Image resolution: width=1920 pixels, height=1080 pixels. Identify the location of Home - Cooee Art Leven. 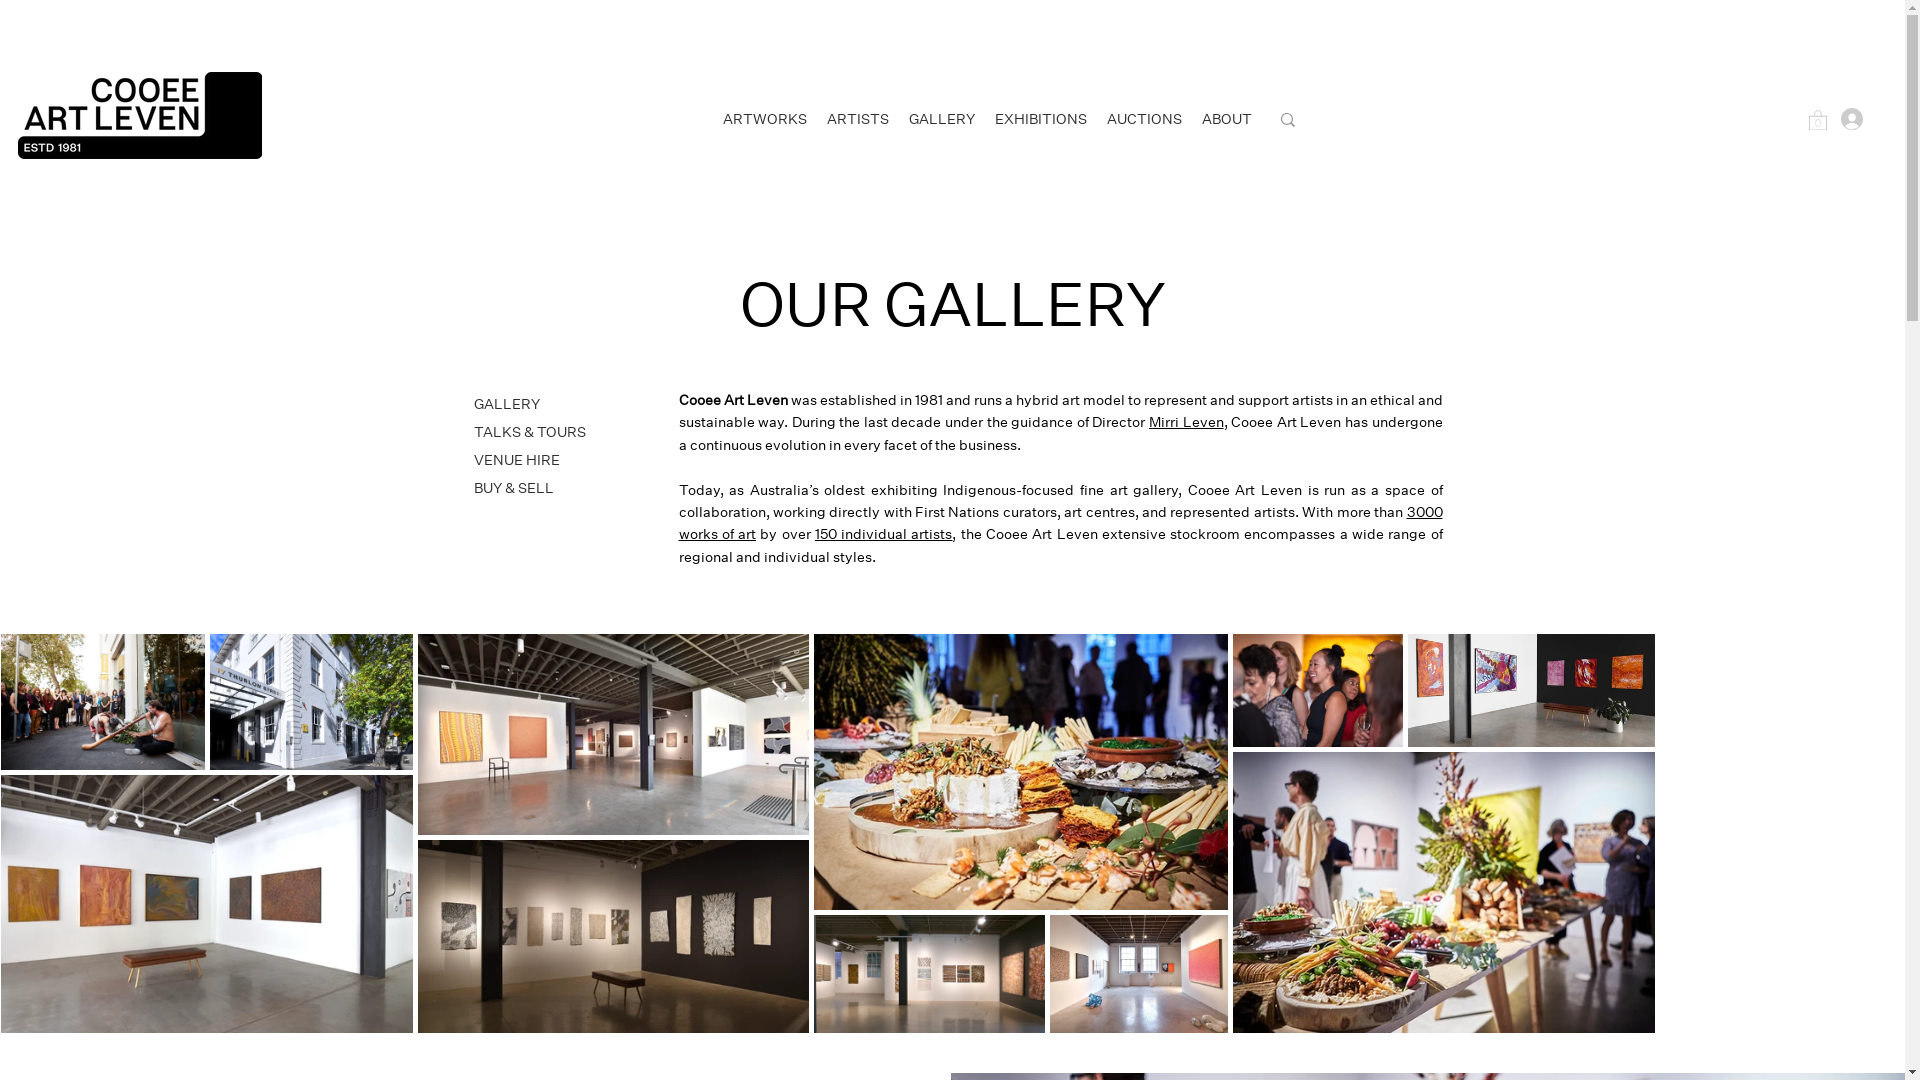
(140, 116).